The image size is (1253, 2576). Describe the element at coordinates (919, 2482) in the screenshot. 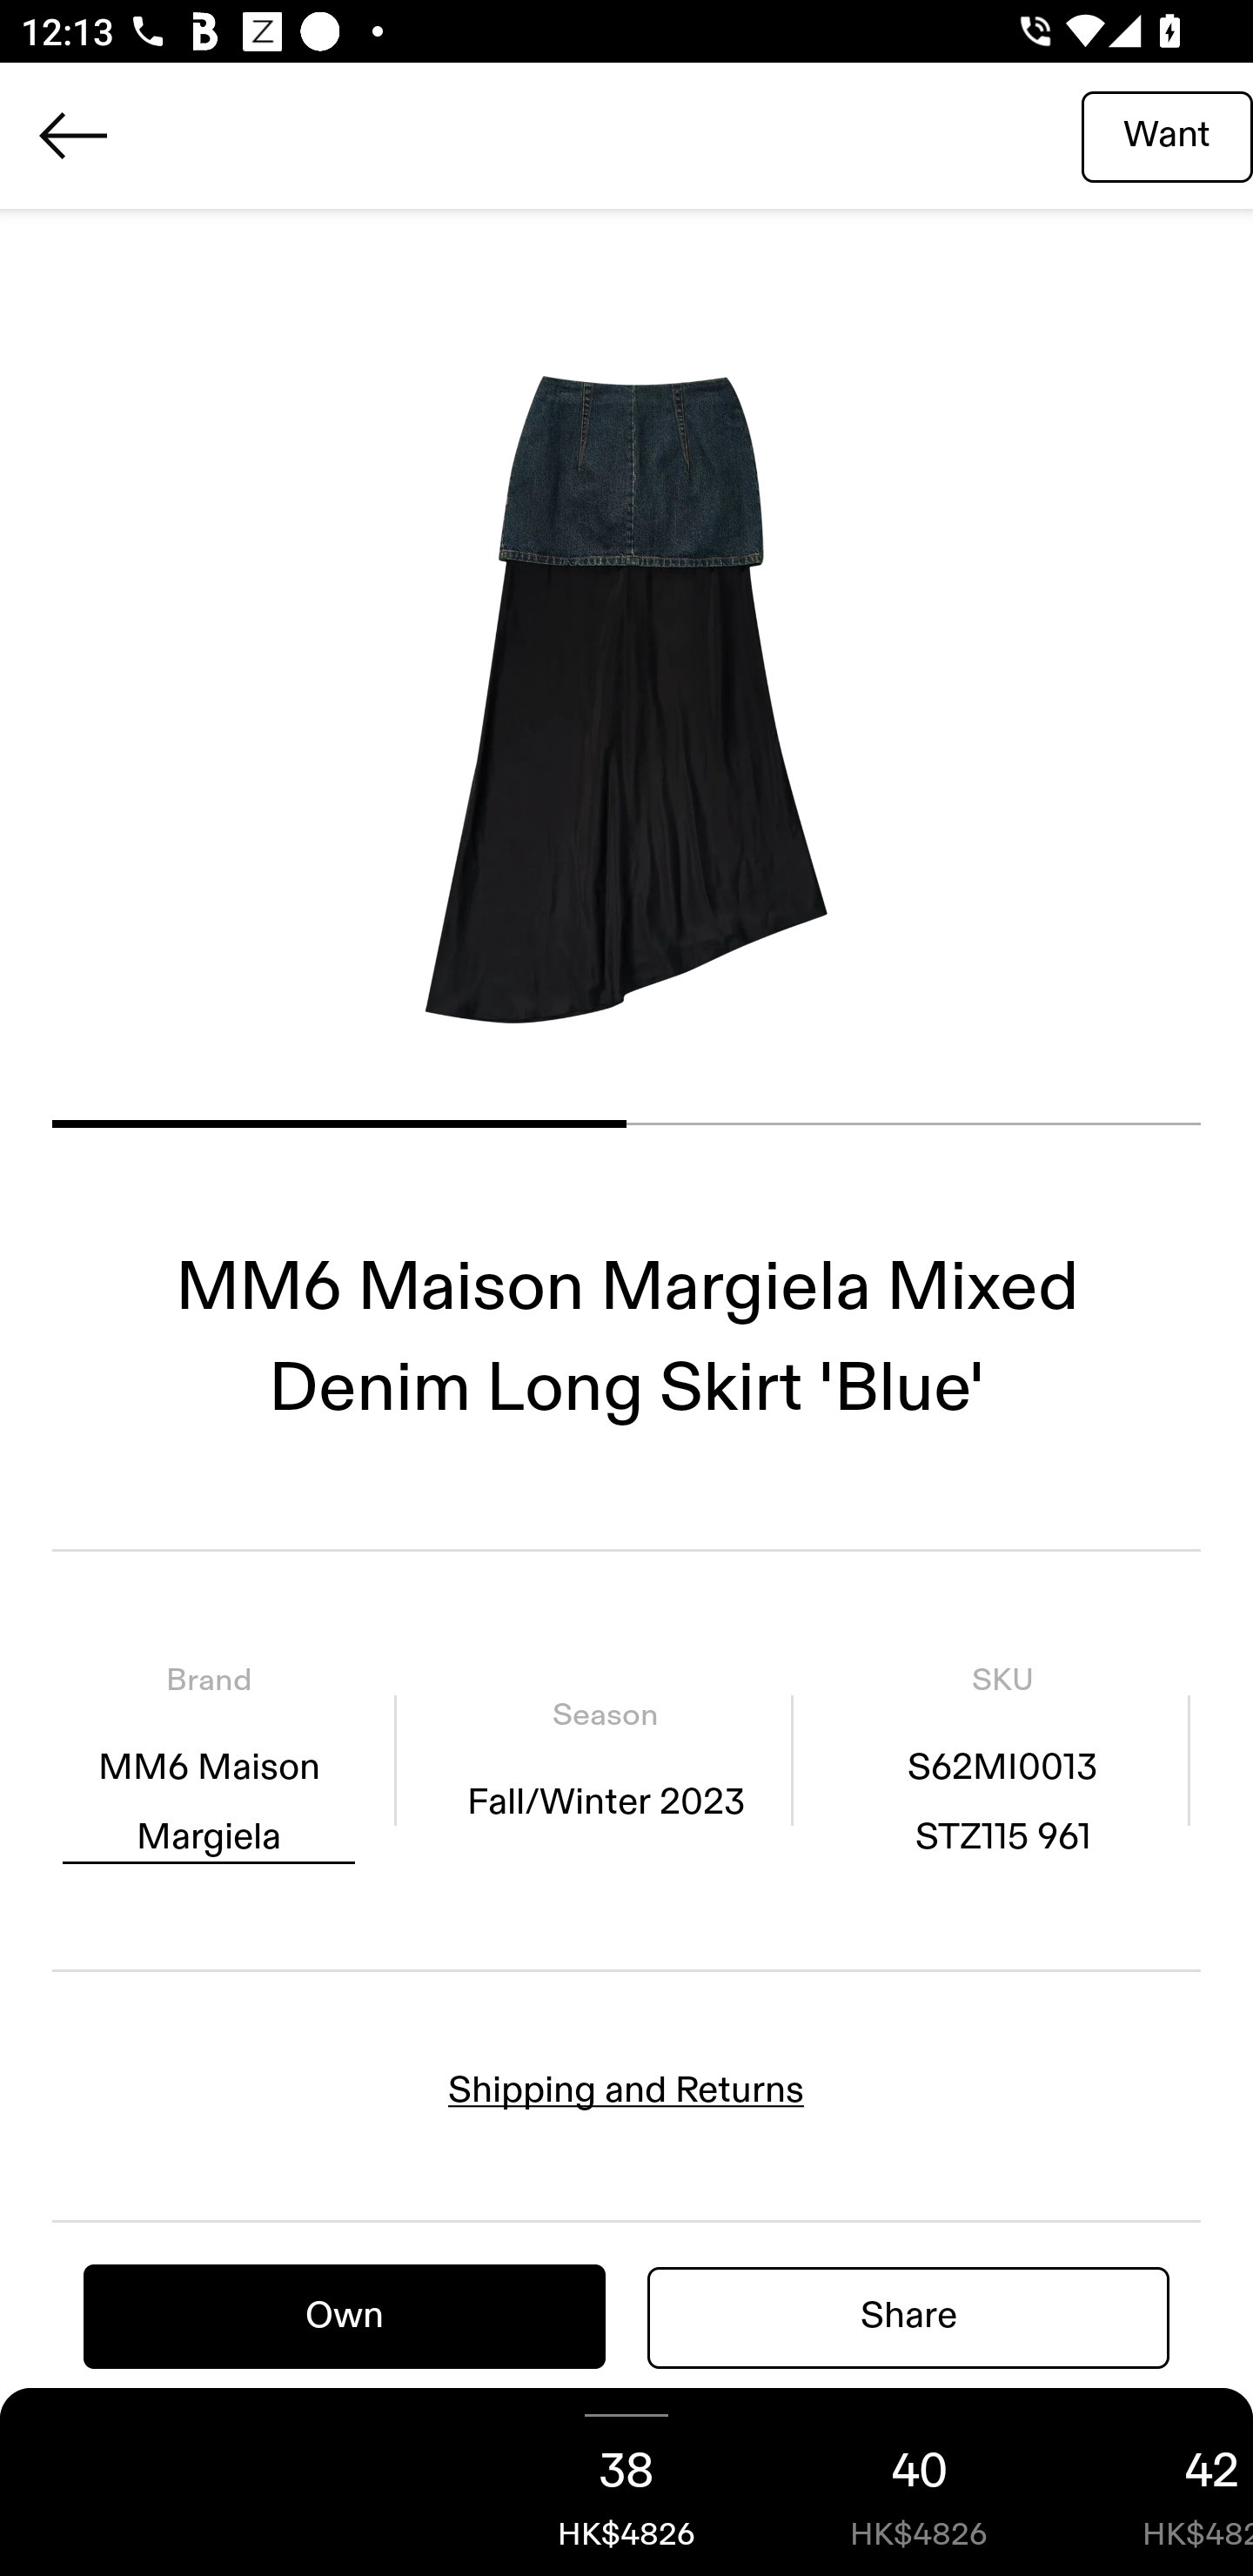

I see `40 HK$4826` at that location.